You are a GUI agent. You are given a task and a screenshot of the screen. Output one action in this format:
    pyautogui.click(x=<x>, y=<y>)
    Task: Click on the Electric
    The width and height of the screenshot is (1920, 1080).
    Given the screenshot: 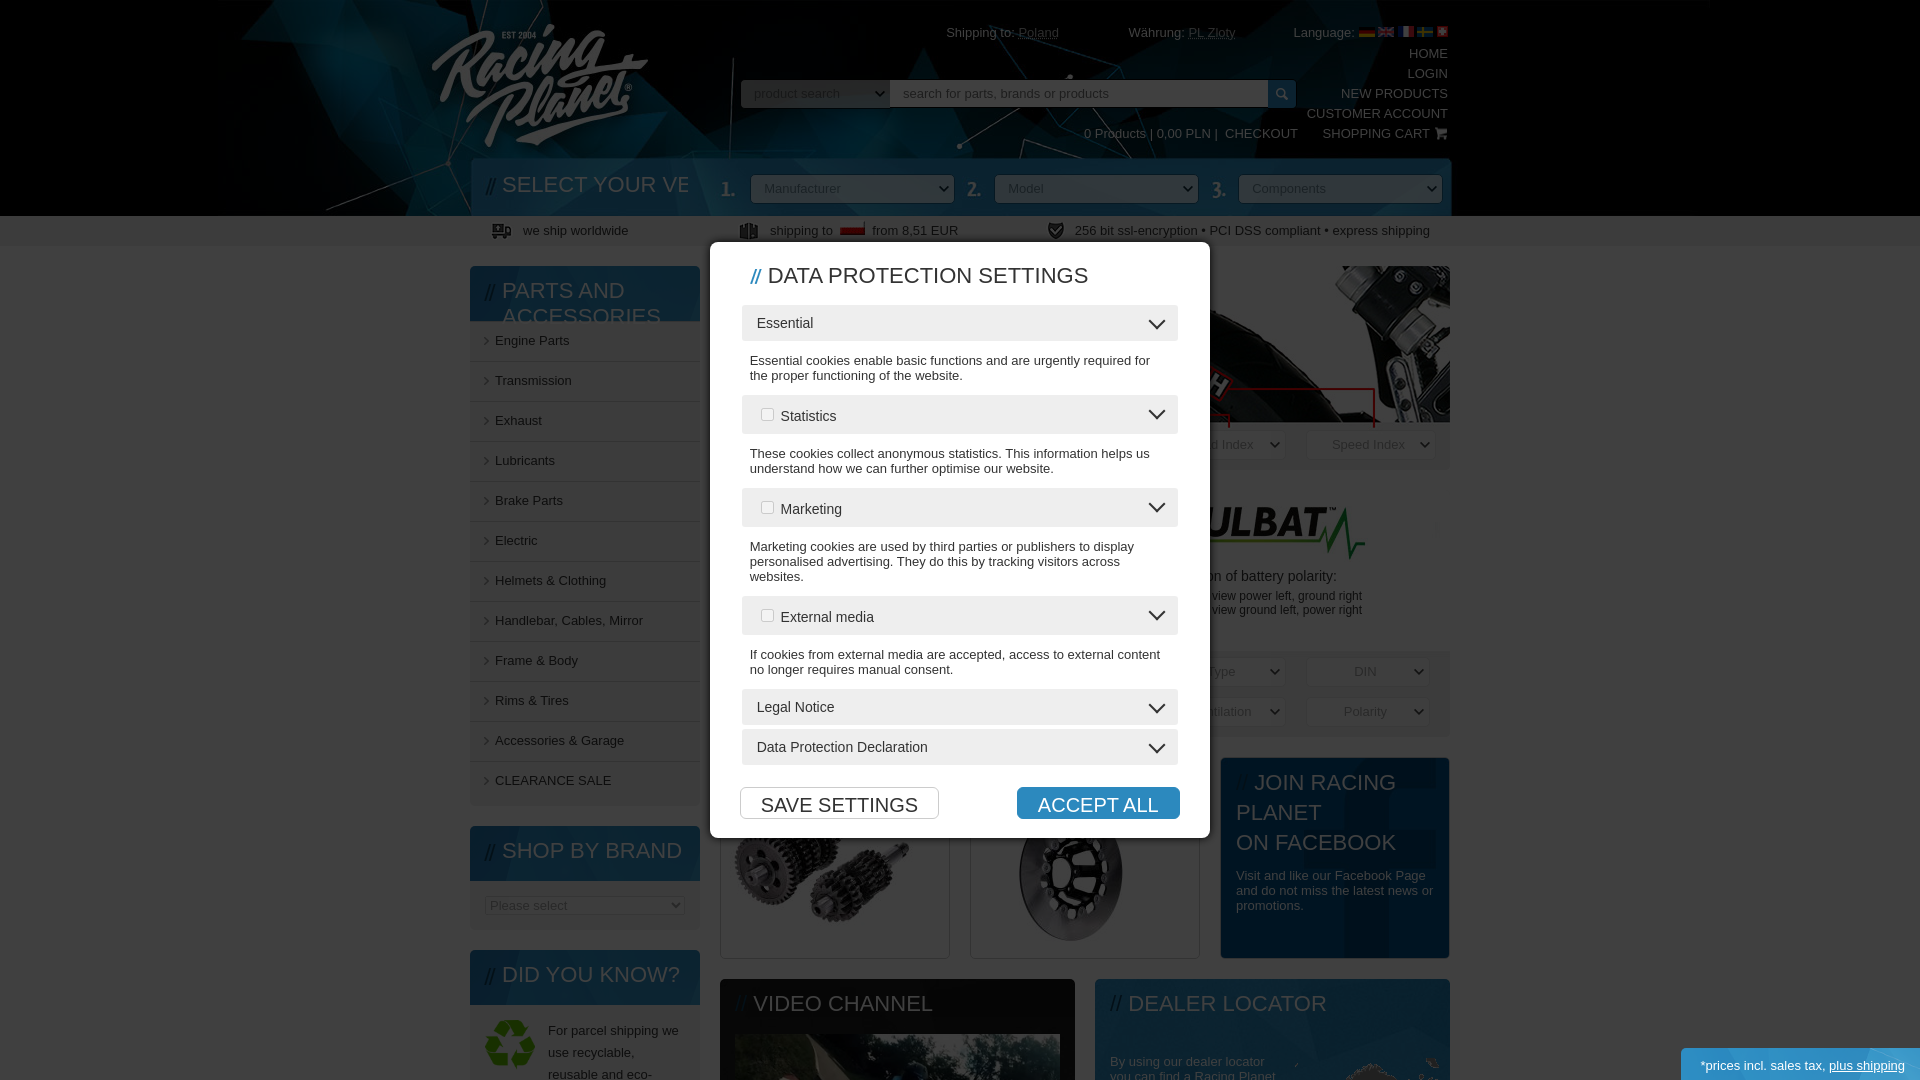 What is the action you would take?
    pyautogui.click(x=585, y=539)
    